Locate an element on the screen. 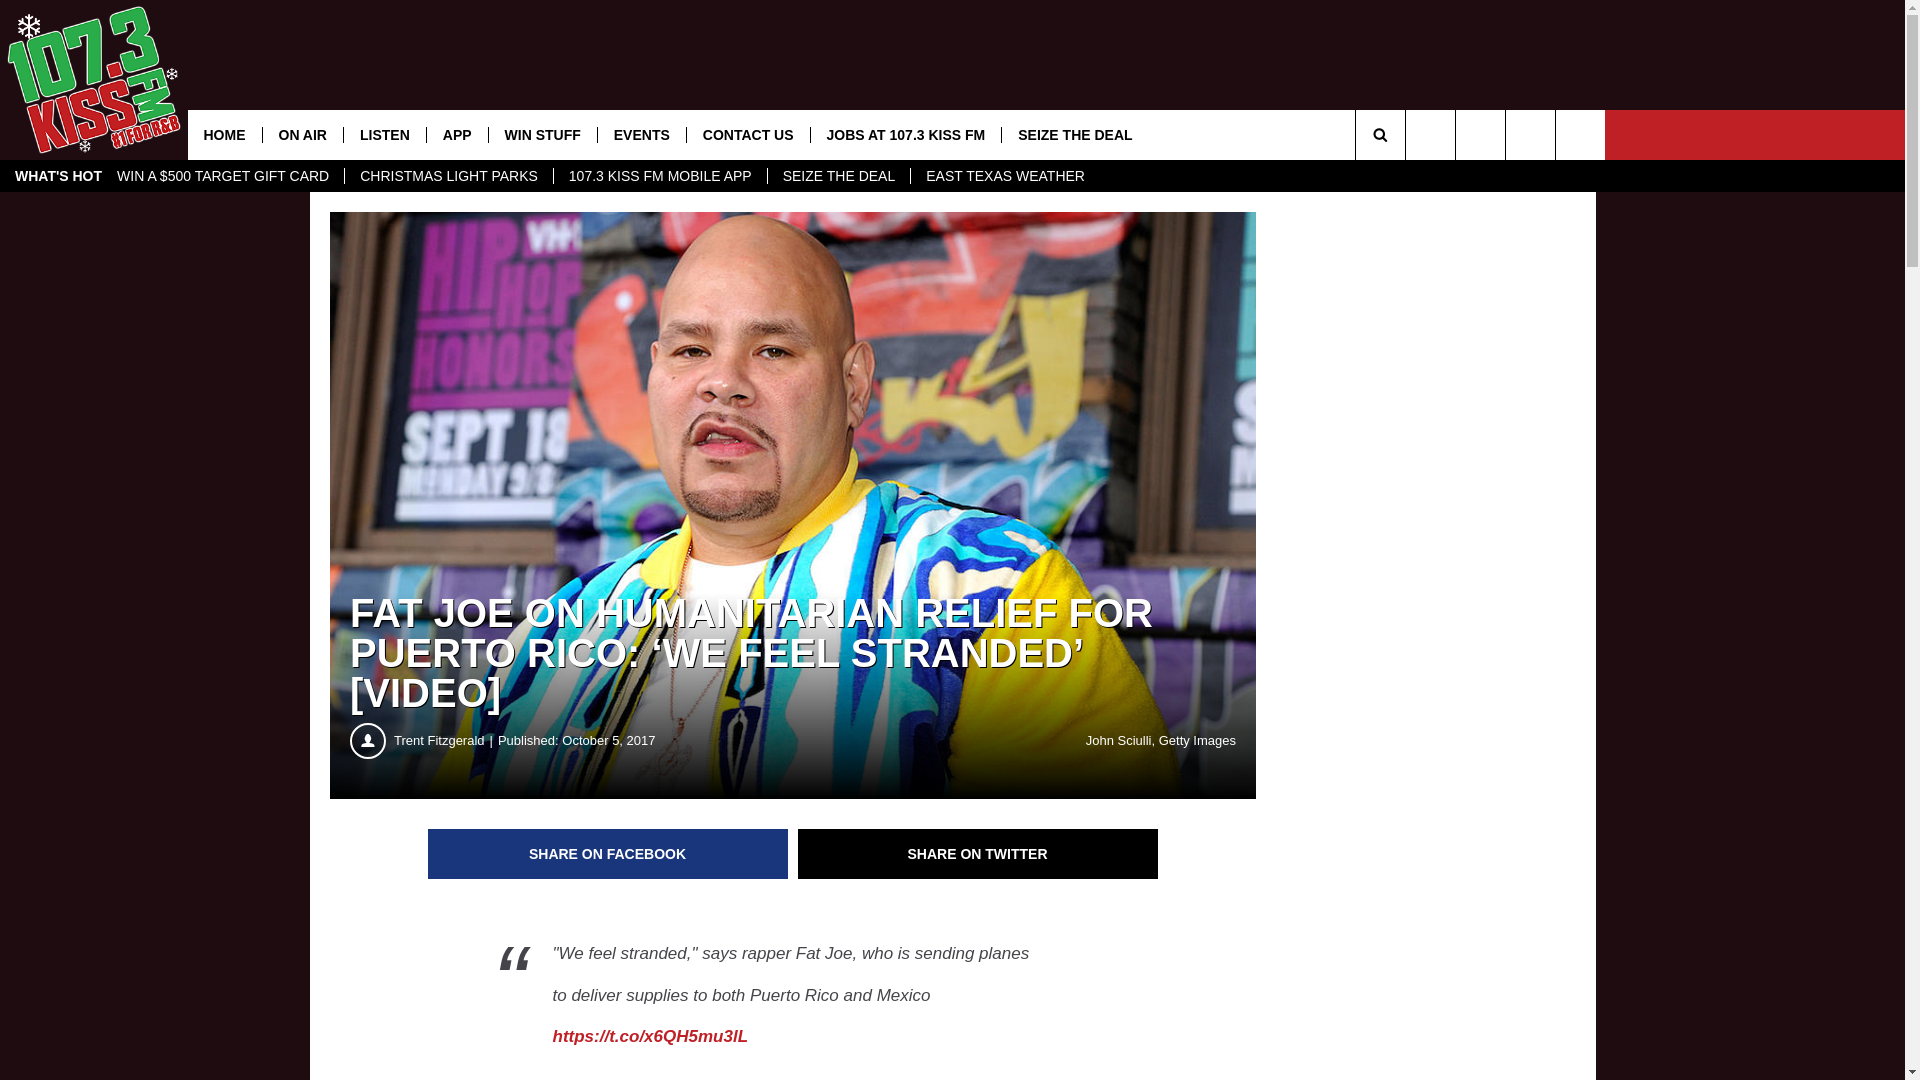 The height and width of the screenshot is (1080, 1920). WIN STUFF is located at coordinates (542, 135).